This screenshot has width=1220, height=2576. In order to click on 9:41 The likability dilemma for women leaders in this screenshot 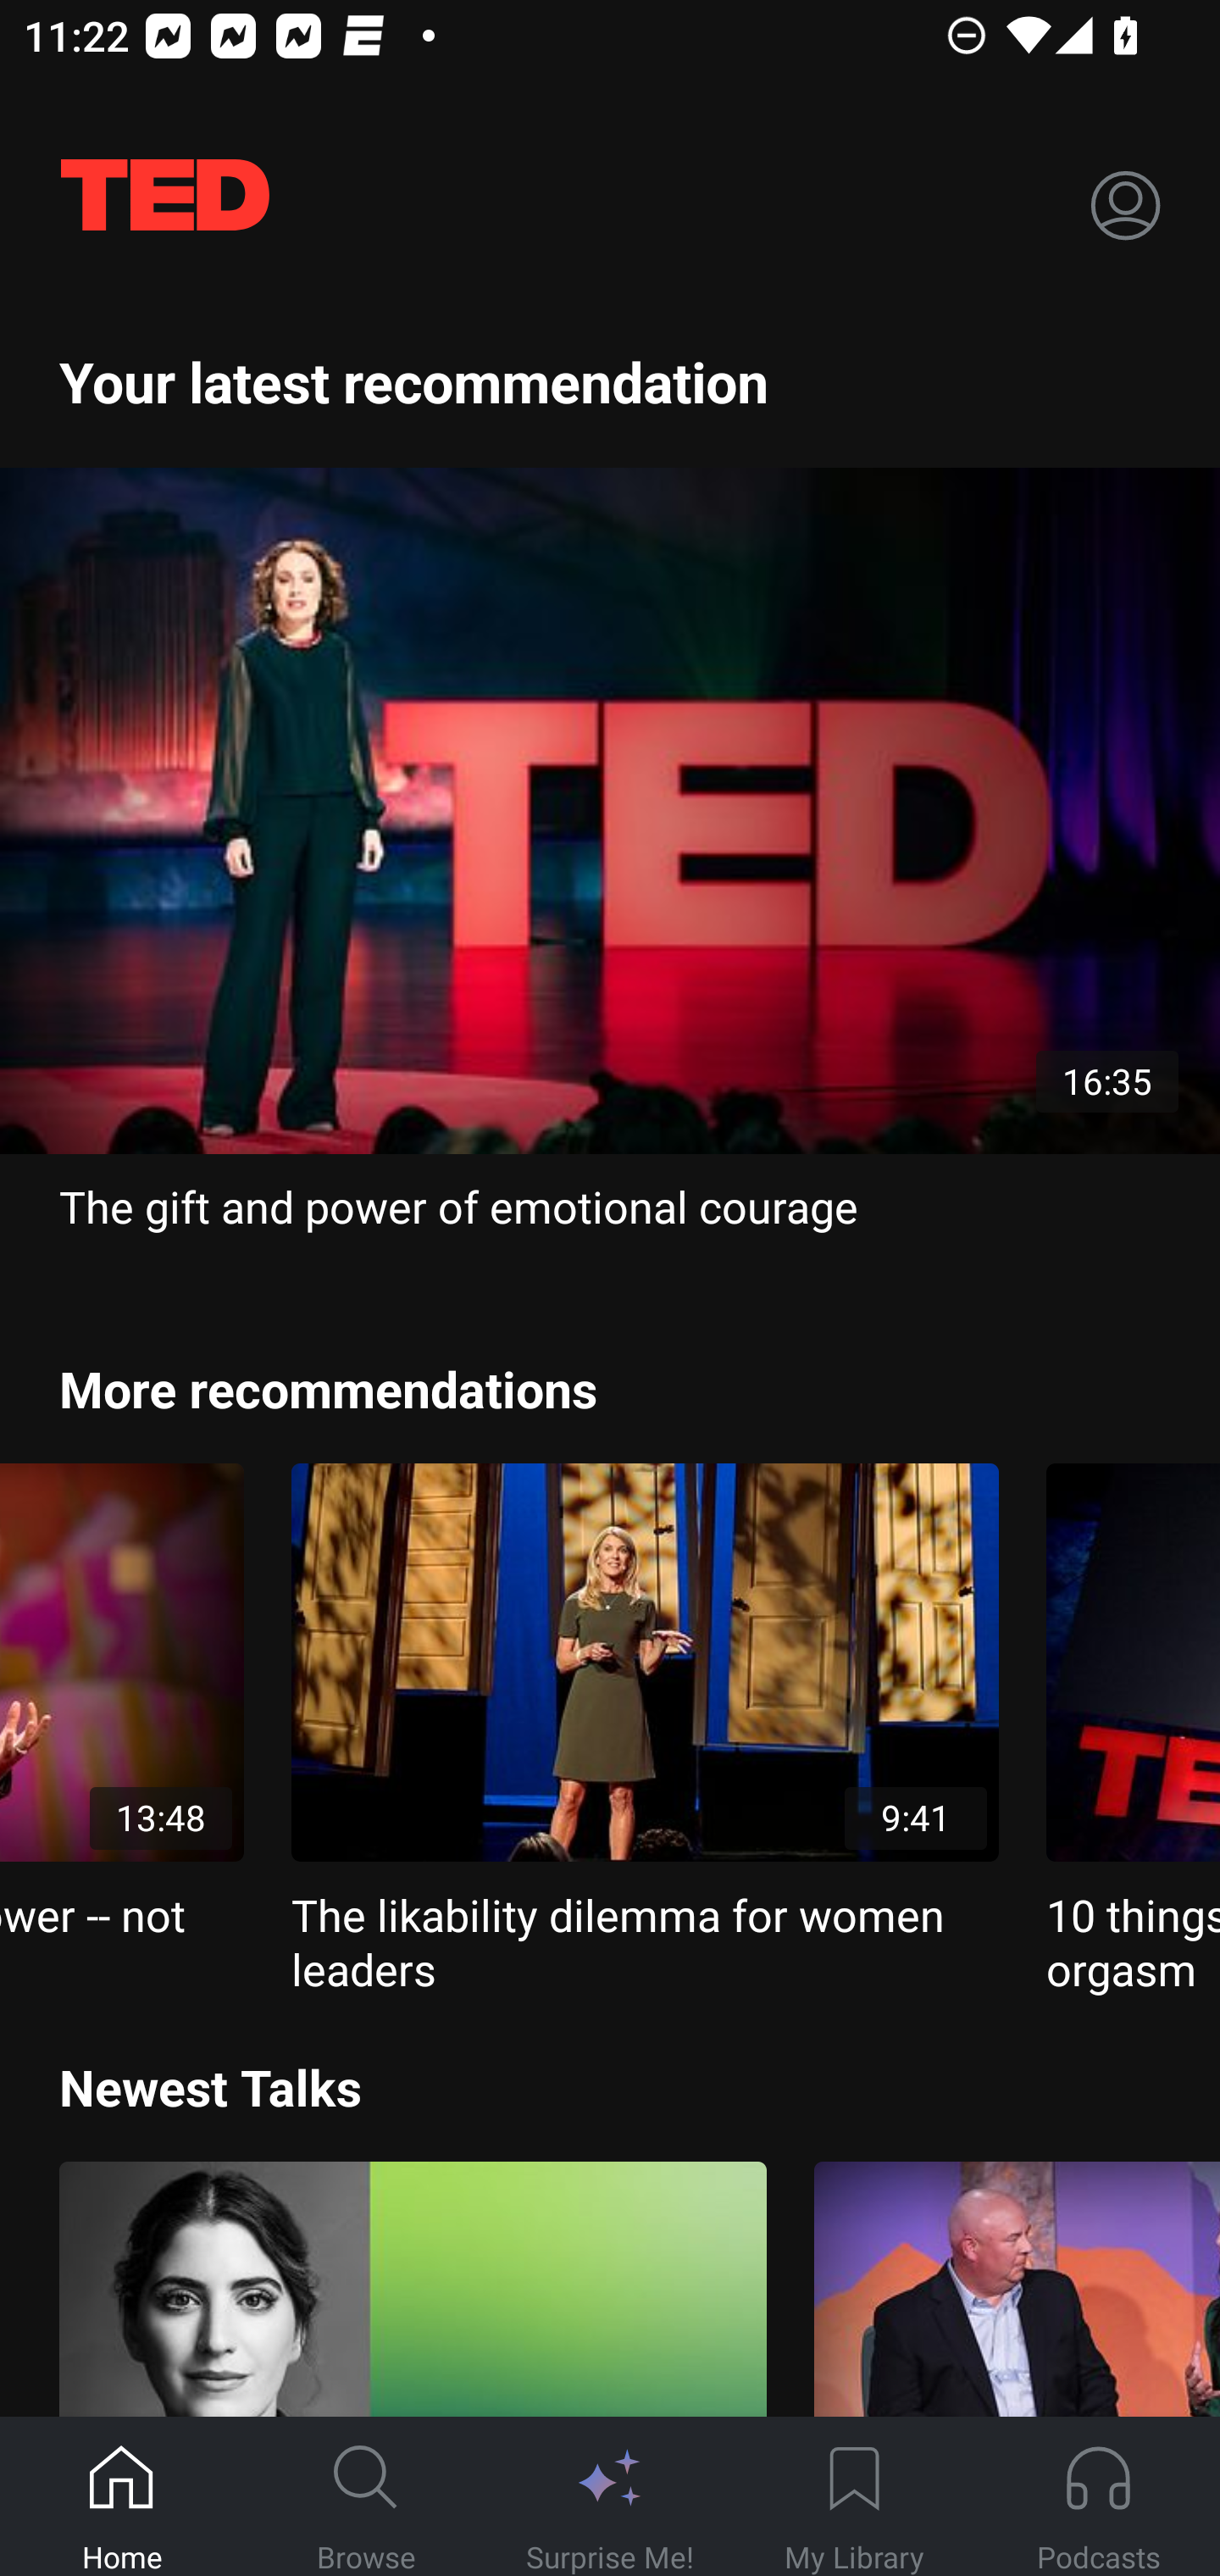, I will do `click(646, 1730)`.